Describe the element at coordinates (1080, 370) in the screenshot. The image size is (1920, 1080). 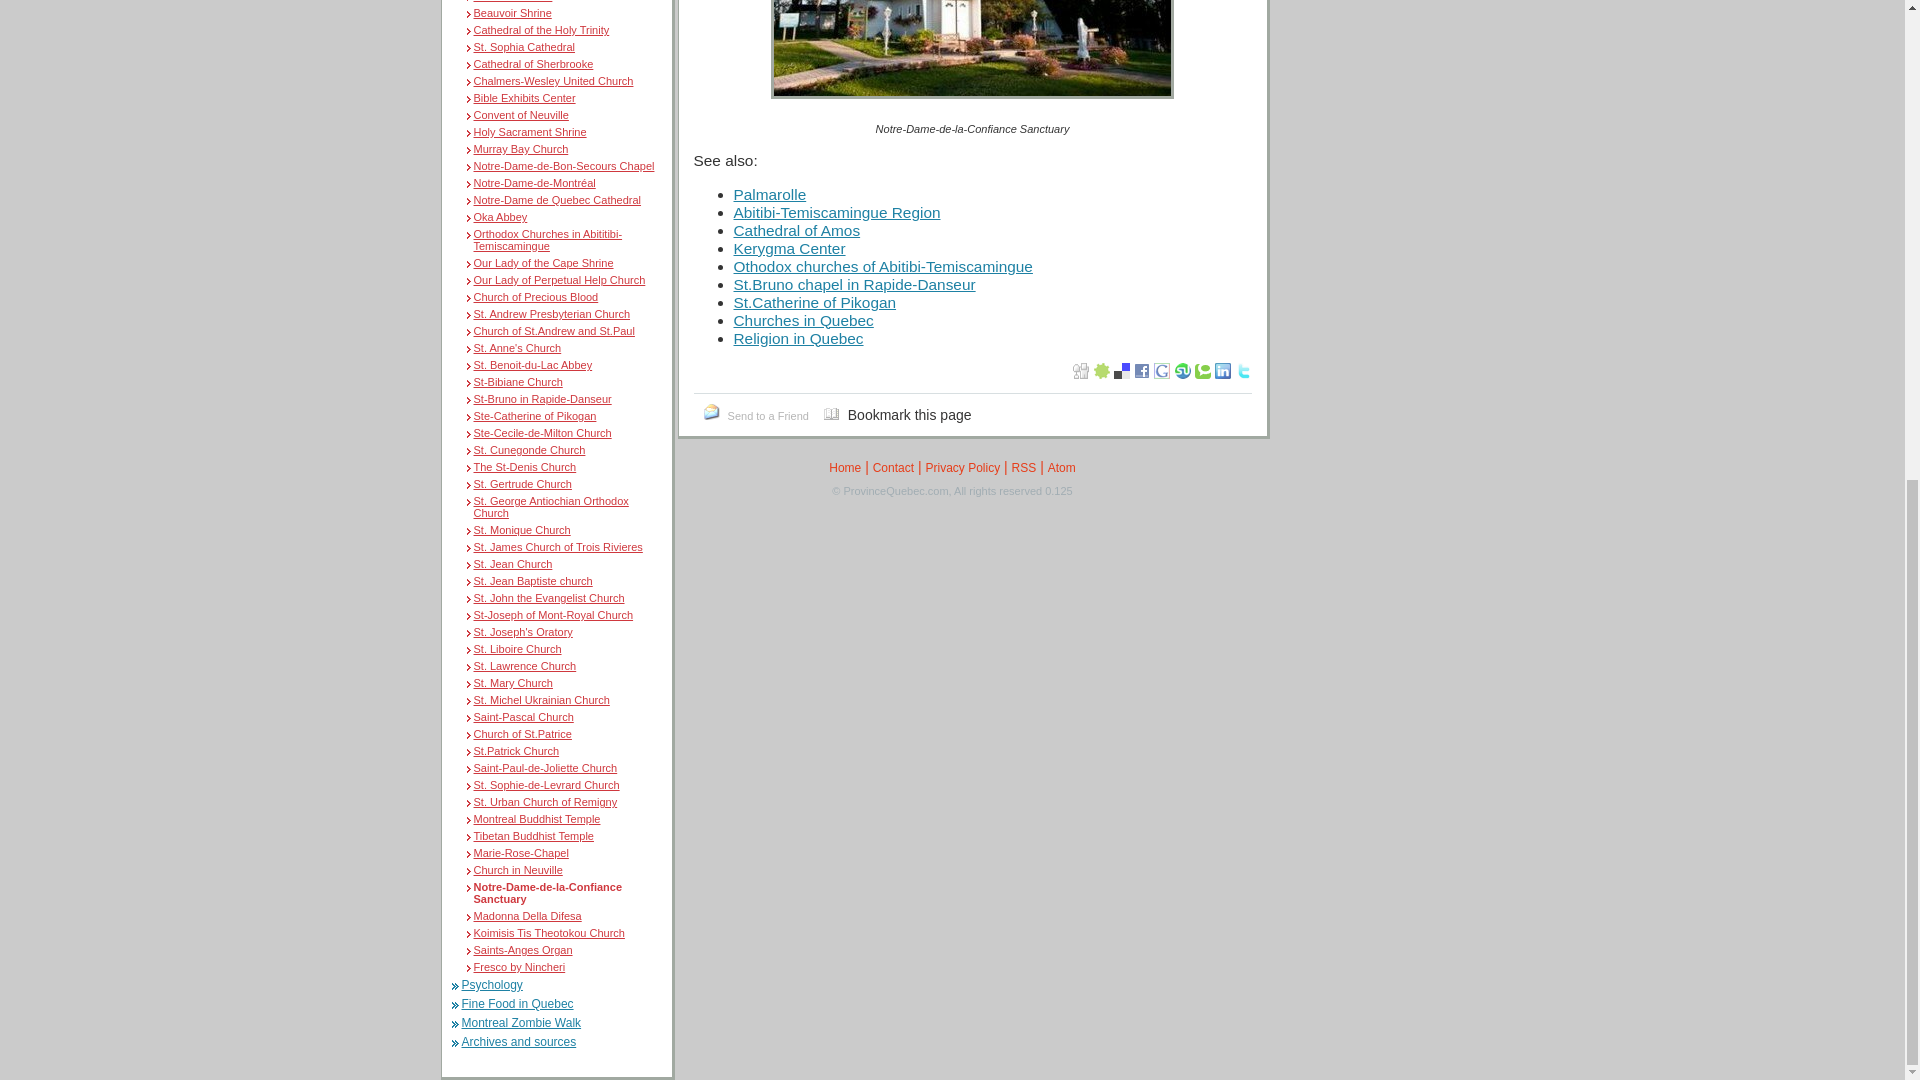
I see `Digg` at that location.